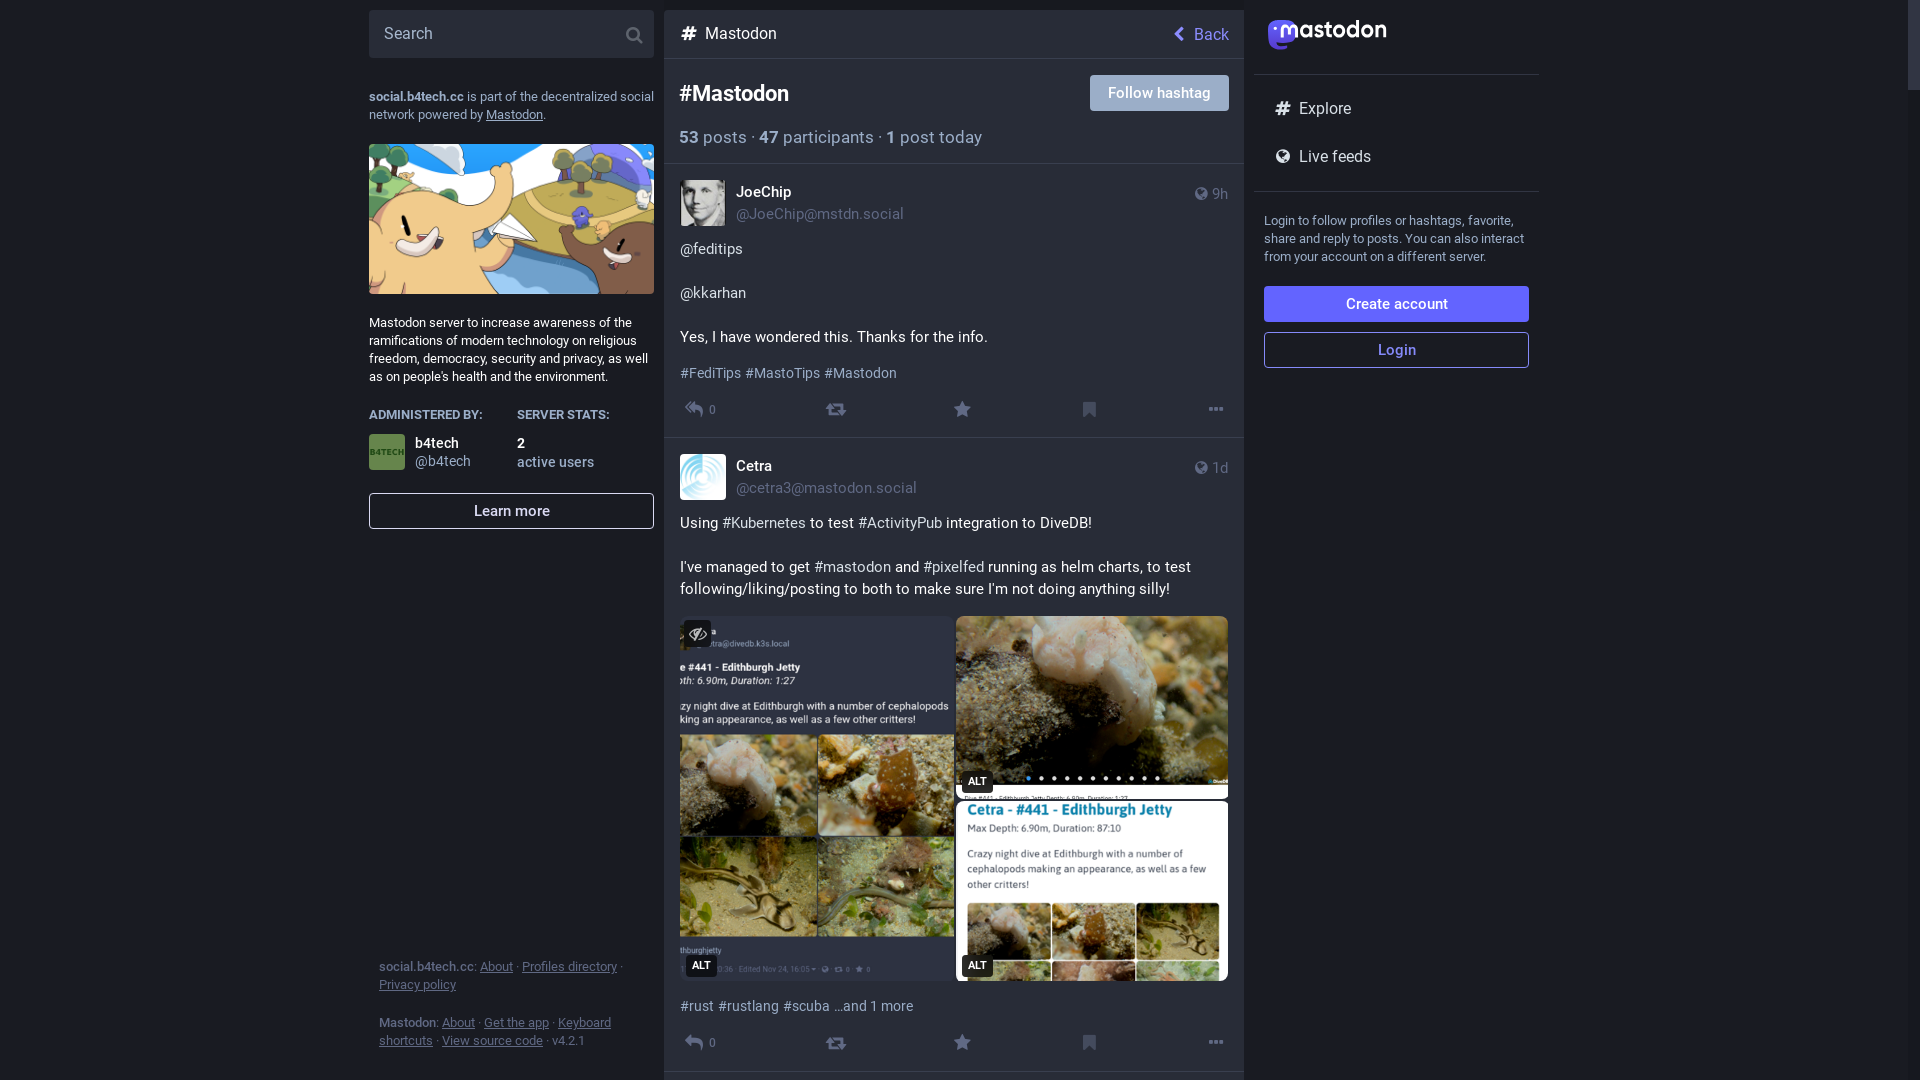 The width and height of the screenshot is (1920, 1080). Describe the element at coordinates (916, 34) in the screenshot. I see `Mastodon` at that location.